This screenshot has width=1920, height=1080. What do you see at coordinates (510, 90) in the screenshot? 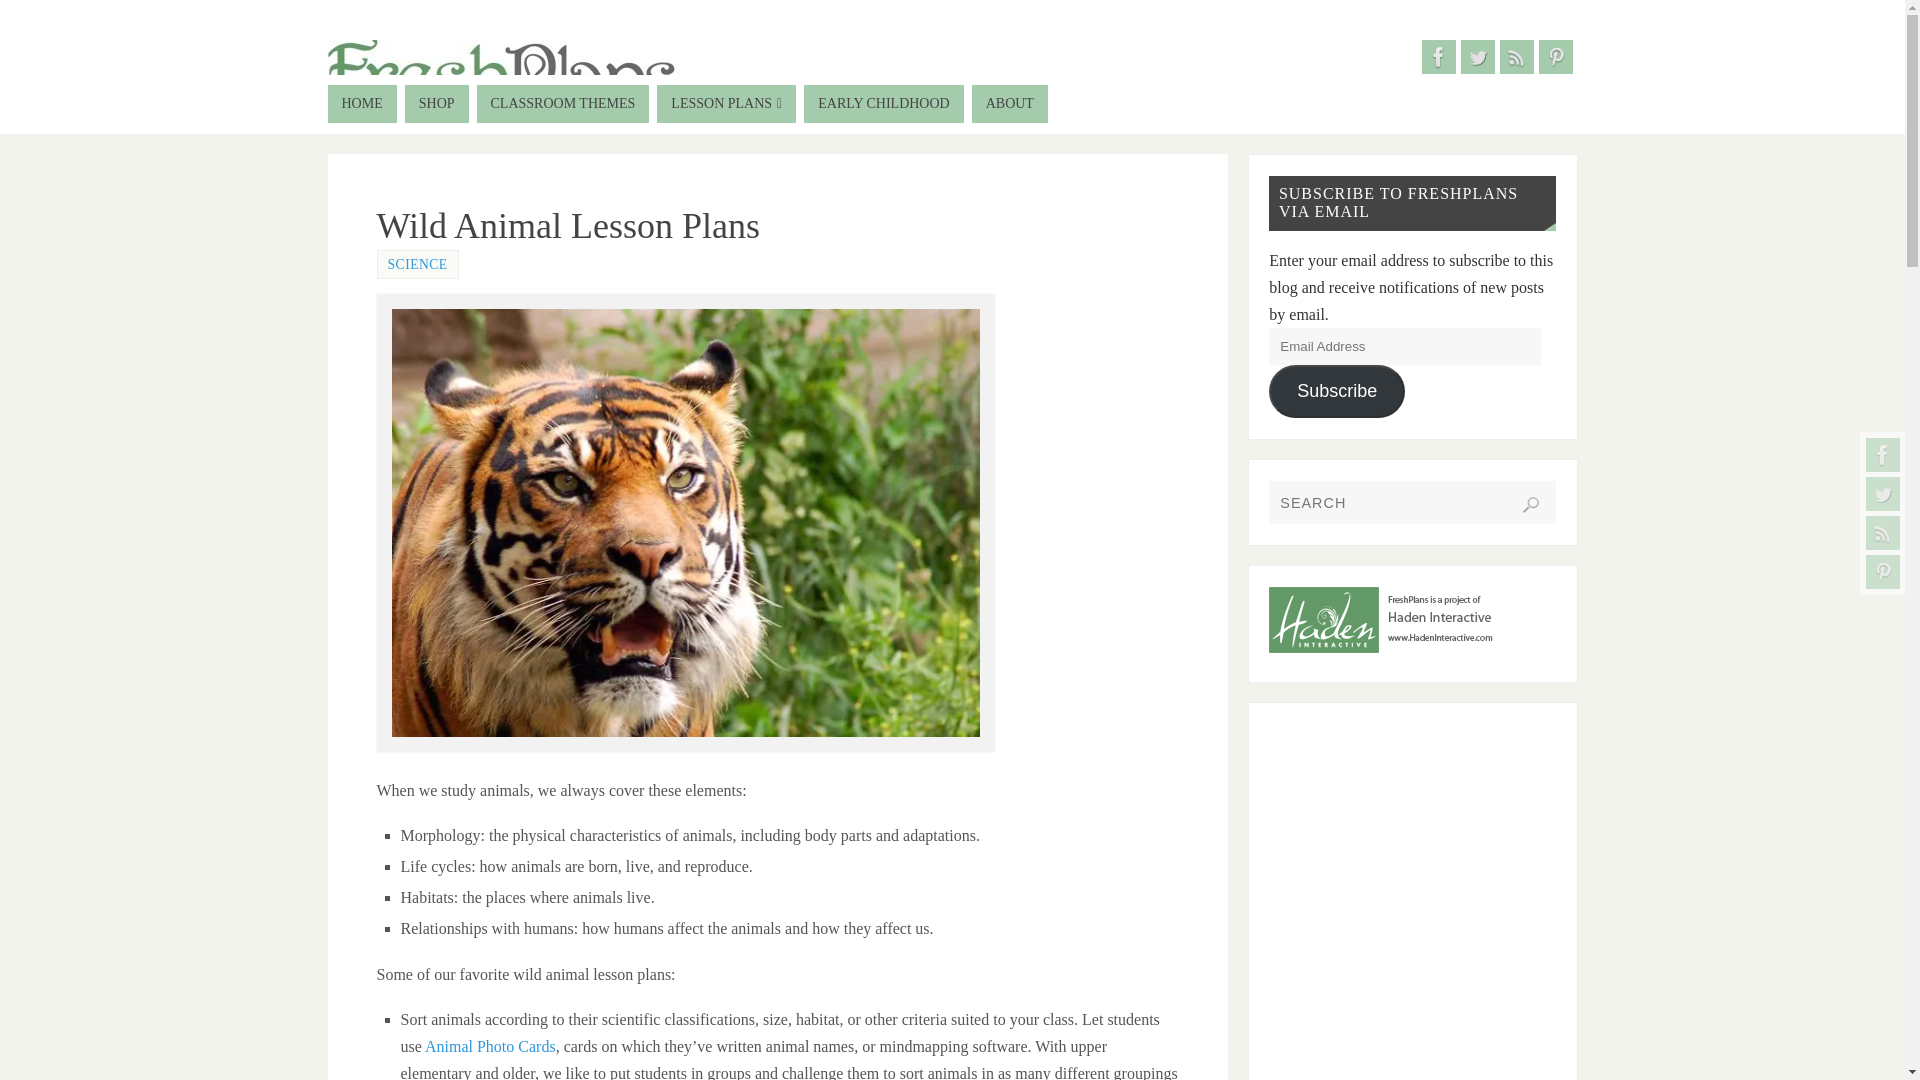
I see `FreshPlans` at bounding box center [510, 90].